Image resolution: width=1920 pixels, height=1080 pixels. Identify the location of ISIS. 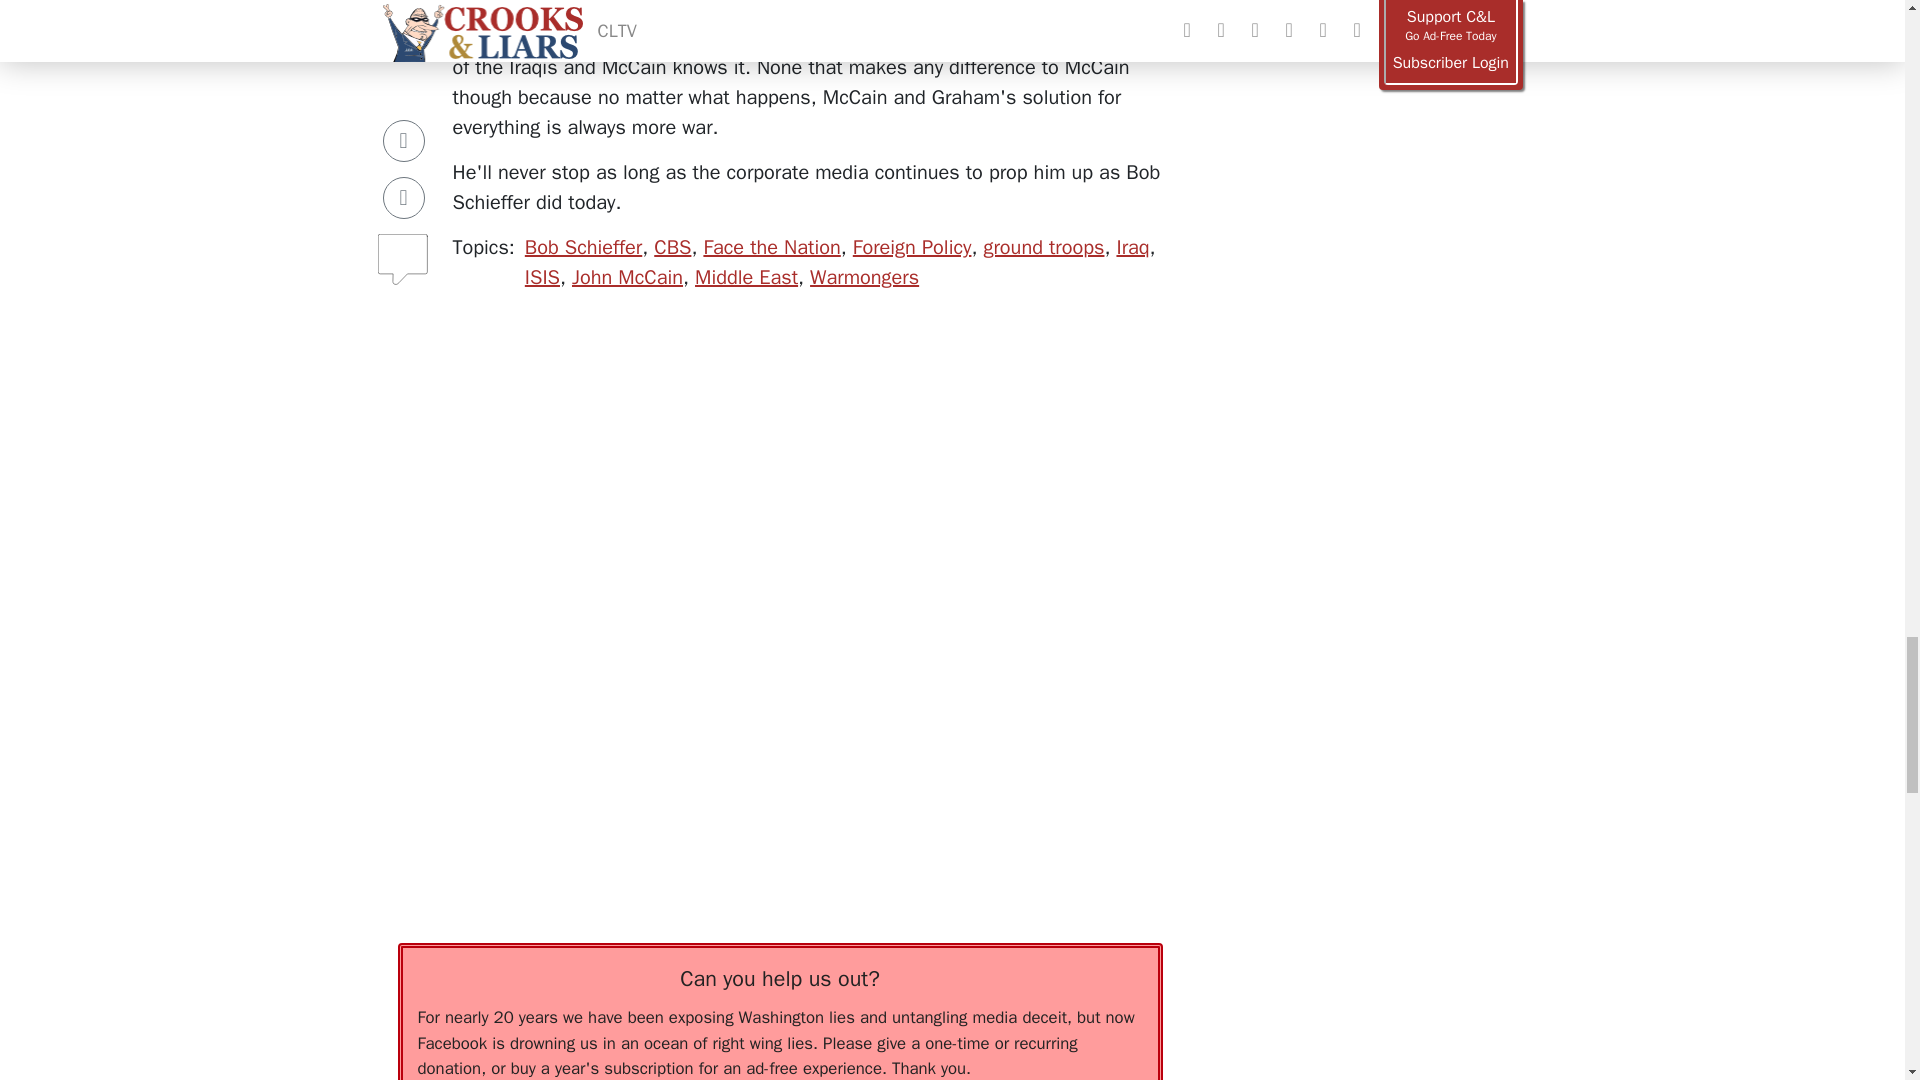
(542, 277).